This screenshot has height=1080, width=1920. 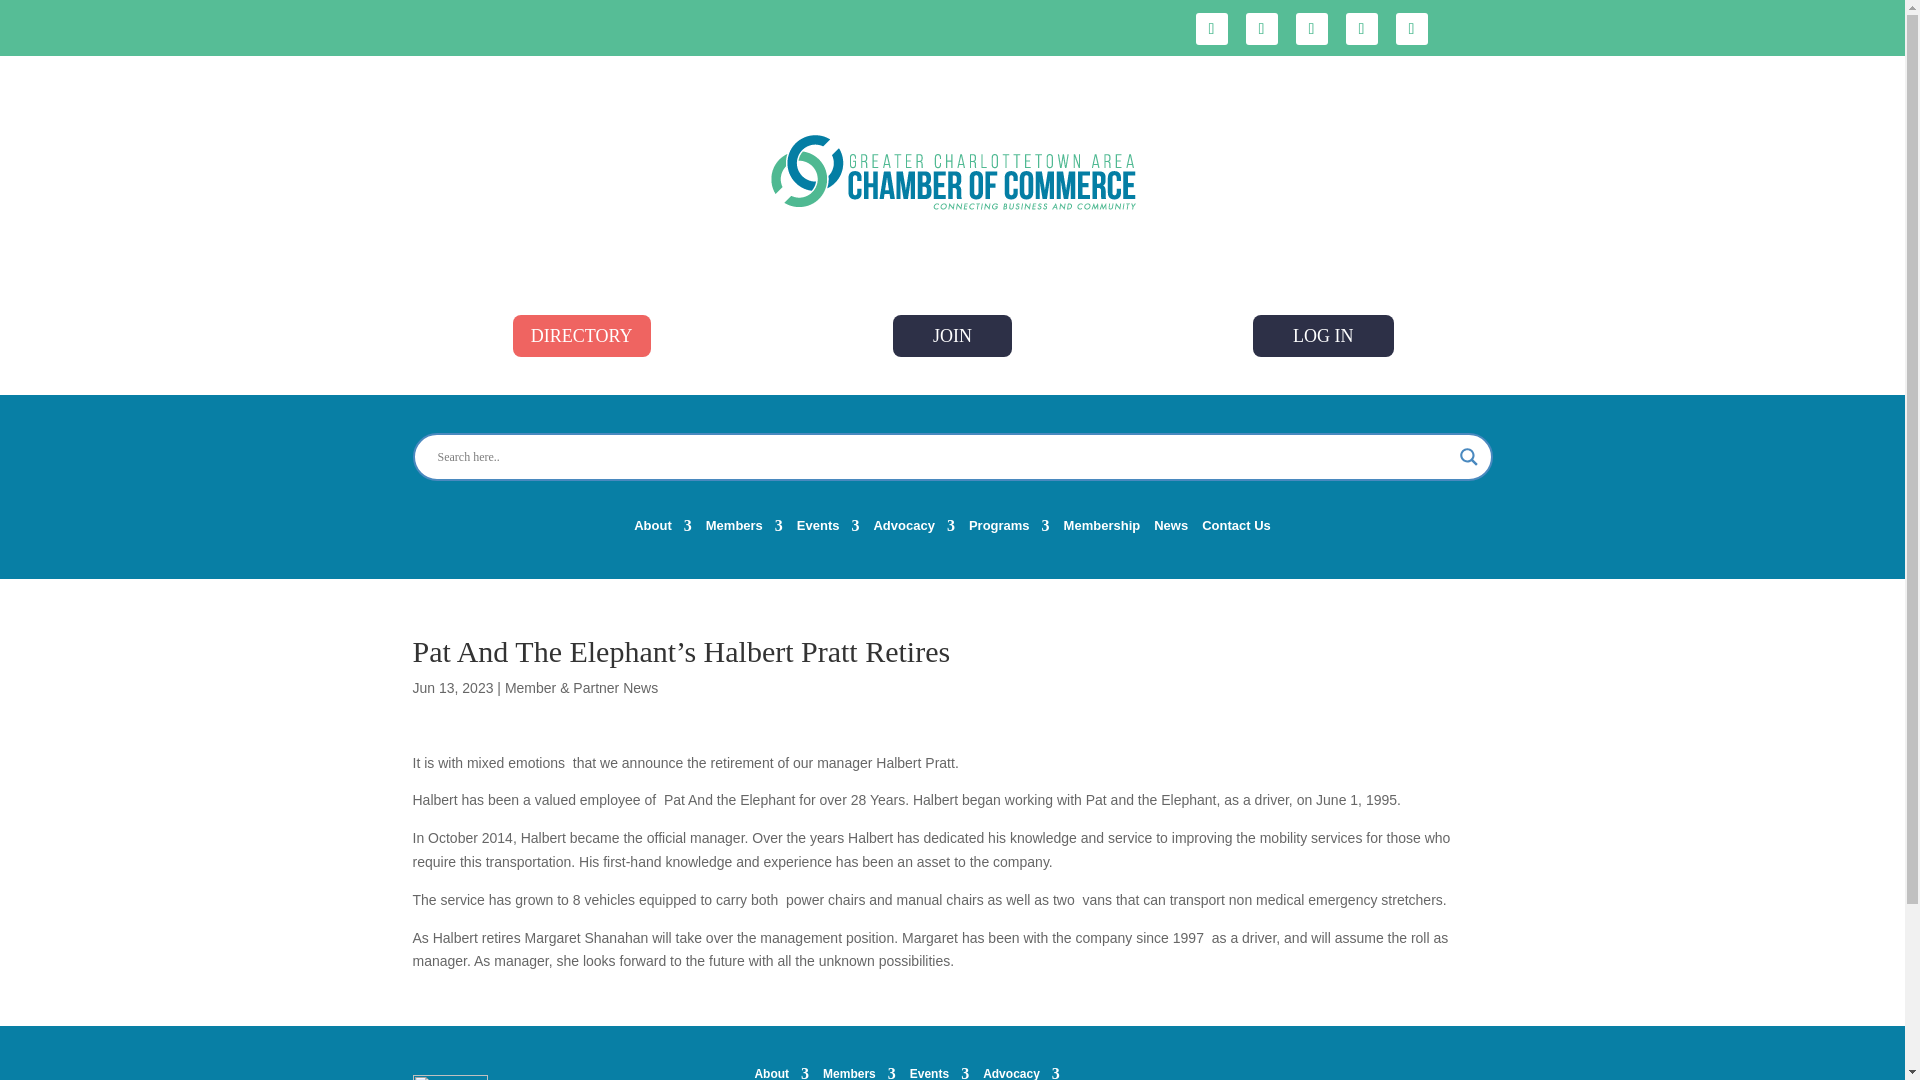 I want to click on Follow on Instagram, so click(x=1412, y=28).